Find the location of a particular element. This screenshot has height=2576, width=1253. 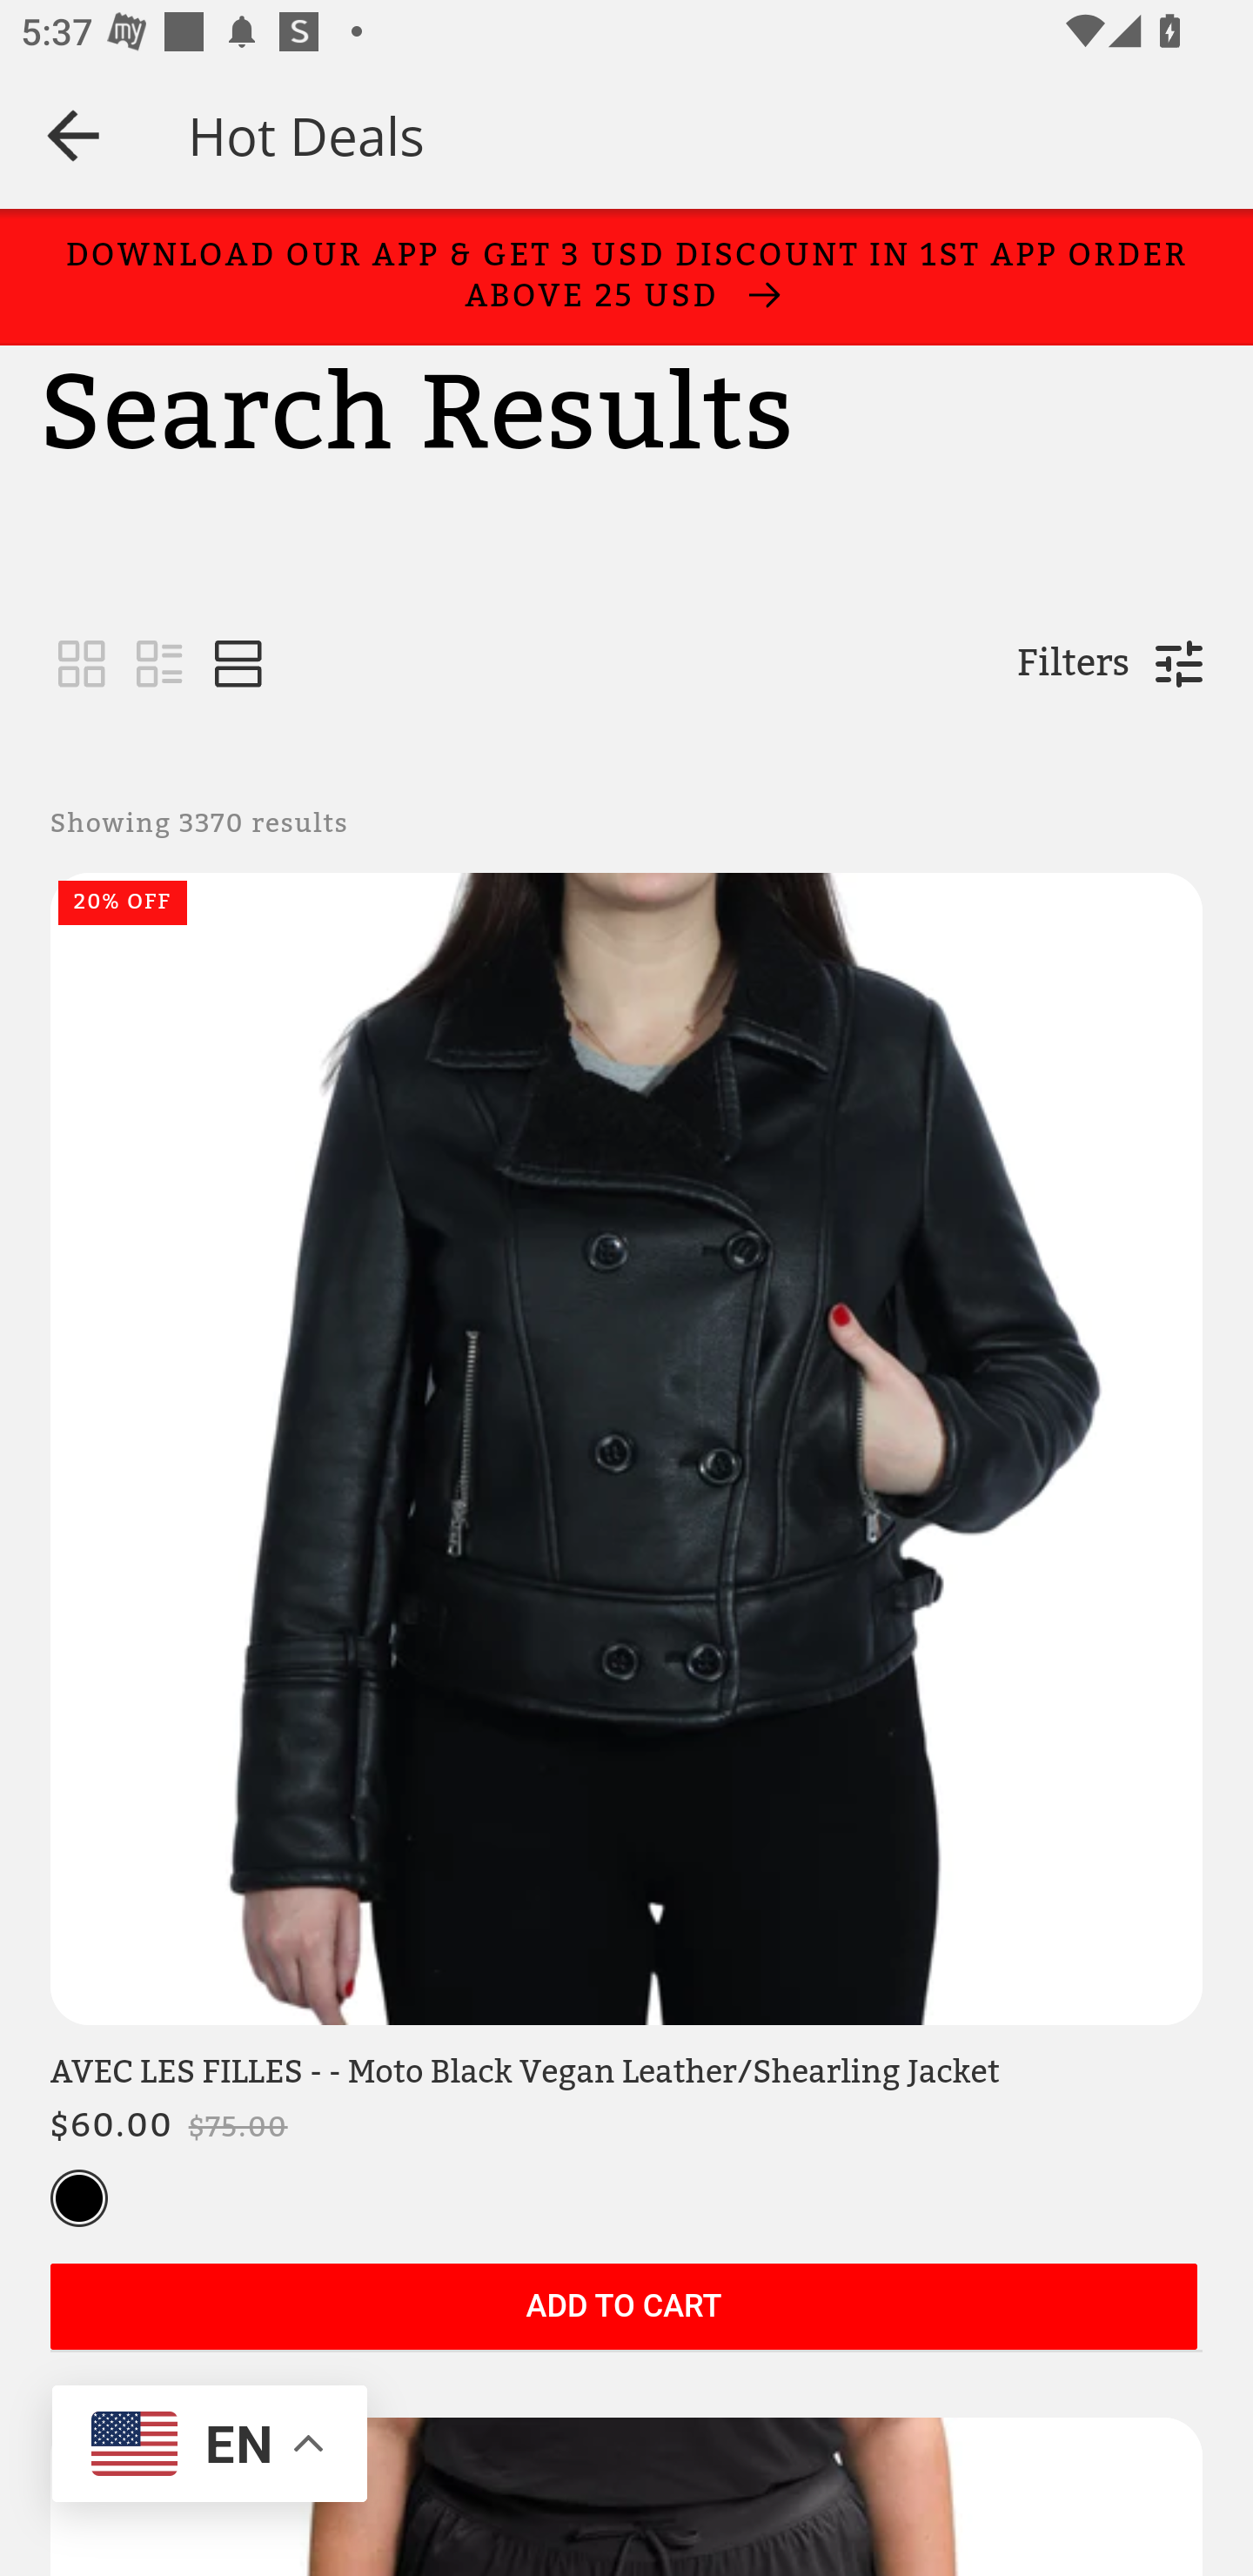

Black is located at coordinates (79, 2200).